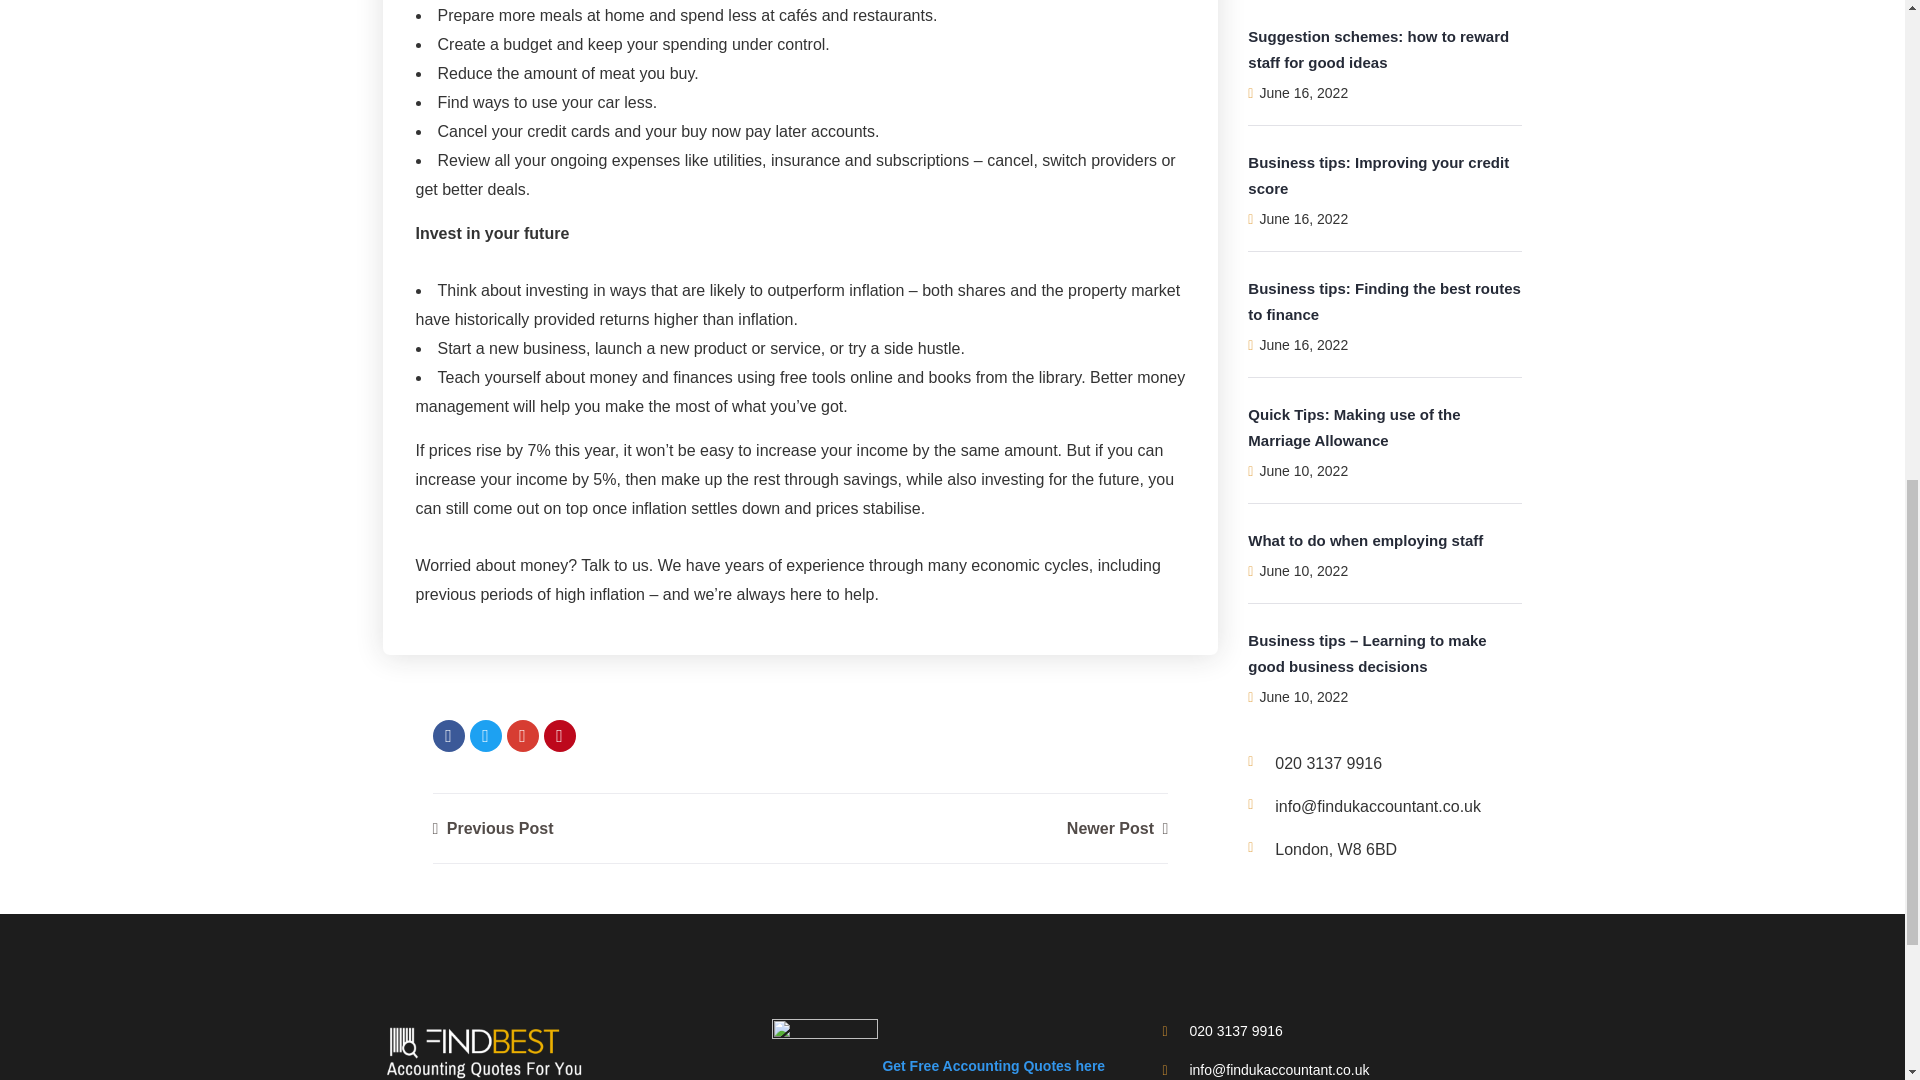 The width and height of the screenshot is (1920, 1080). I want to click on Pinterest, so click(560, 736).